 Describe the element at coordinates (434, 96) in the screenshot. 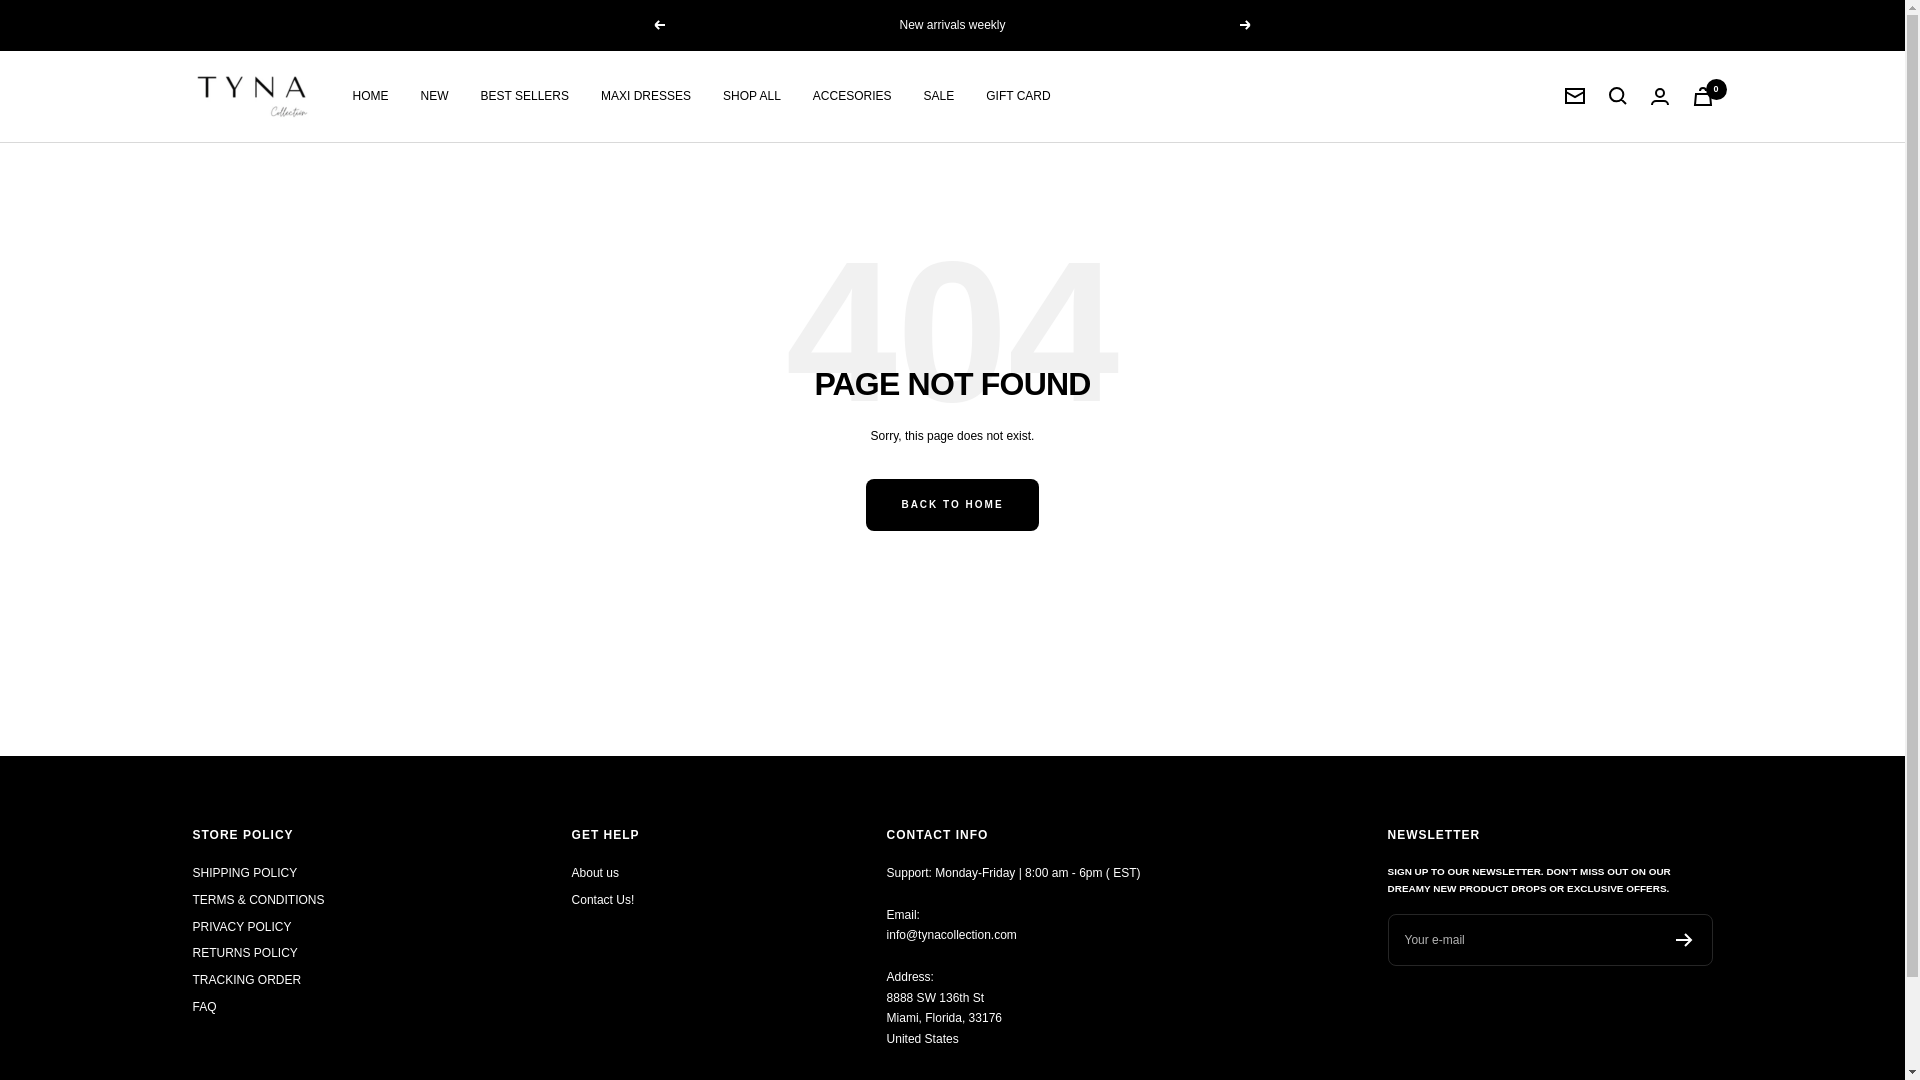

I see `NEW` at that location.